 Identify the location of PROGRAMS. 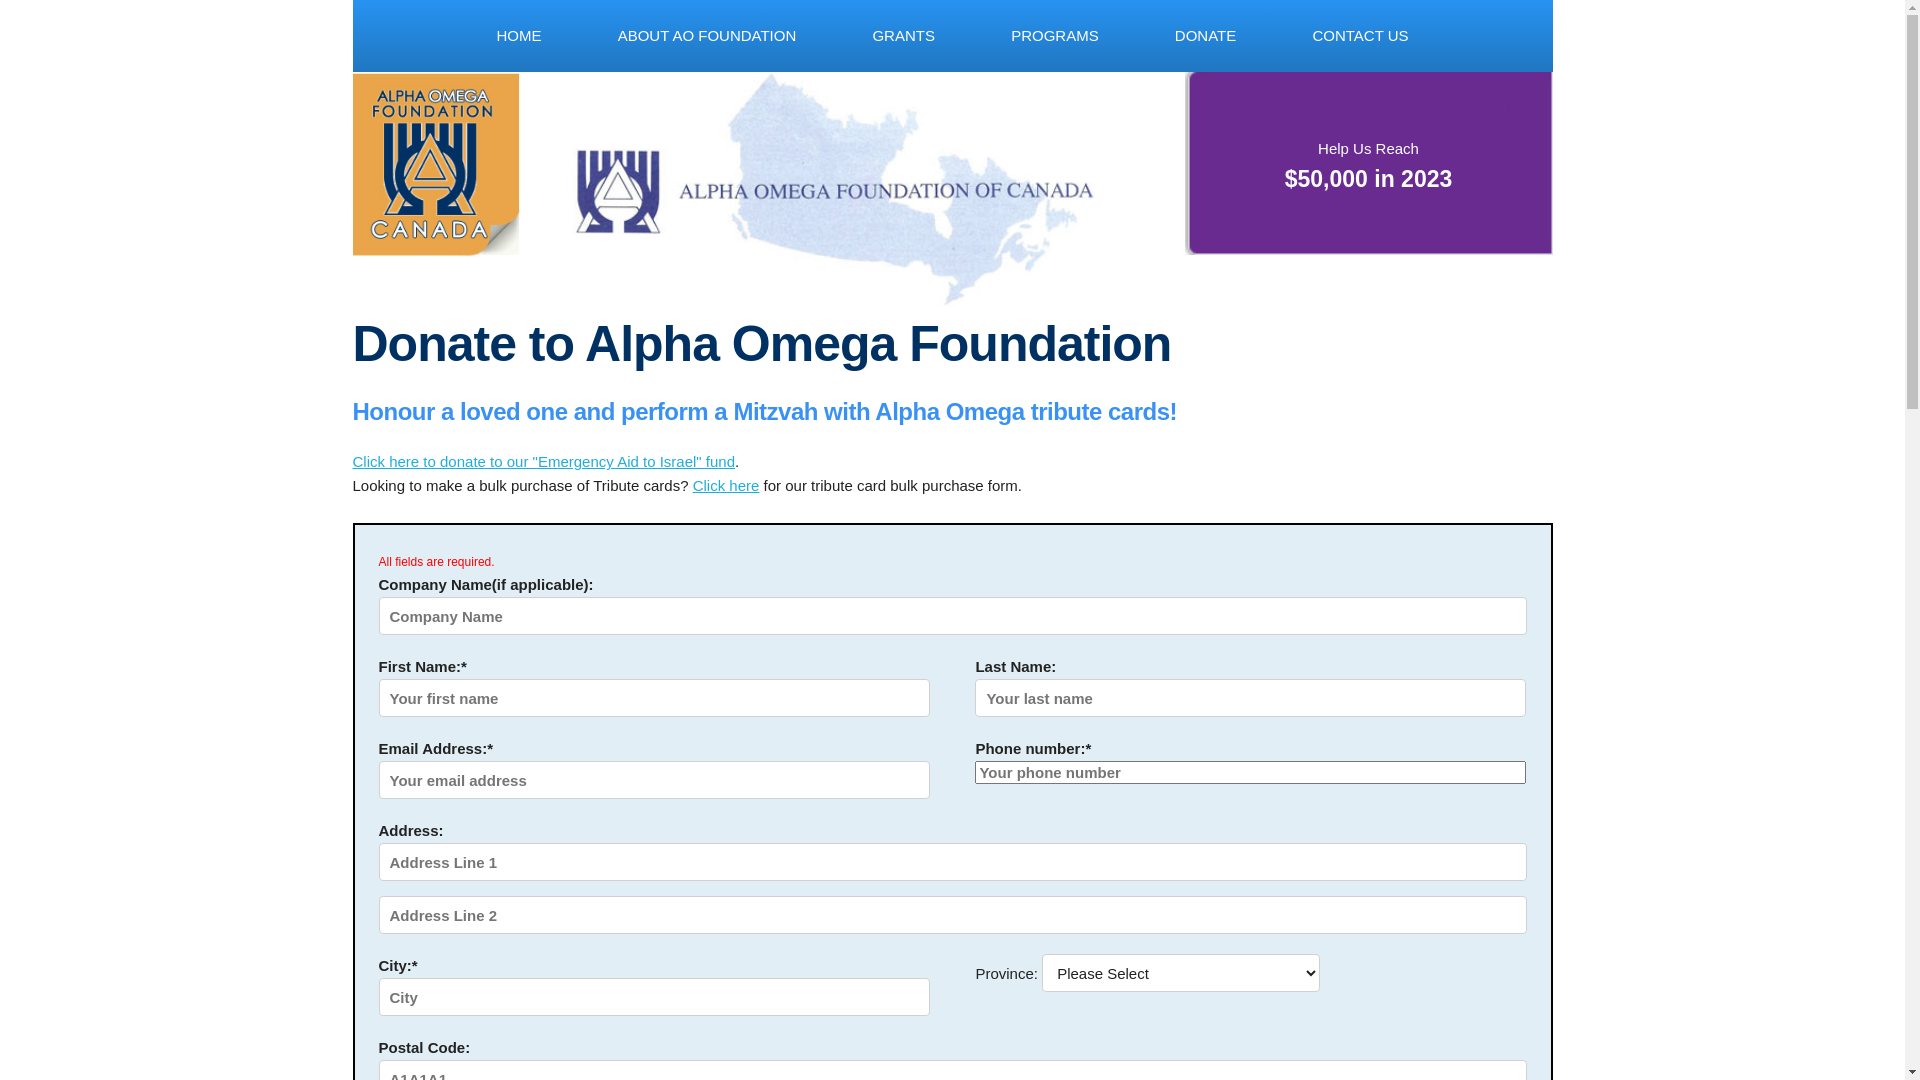
(1055, 36).